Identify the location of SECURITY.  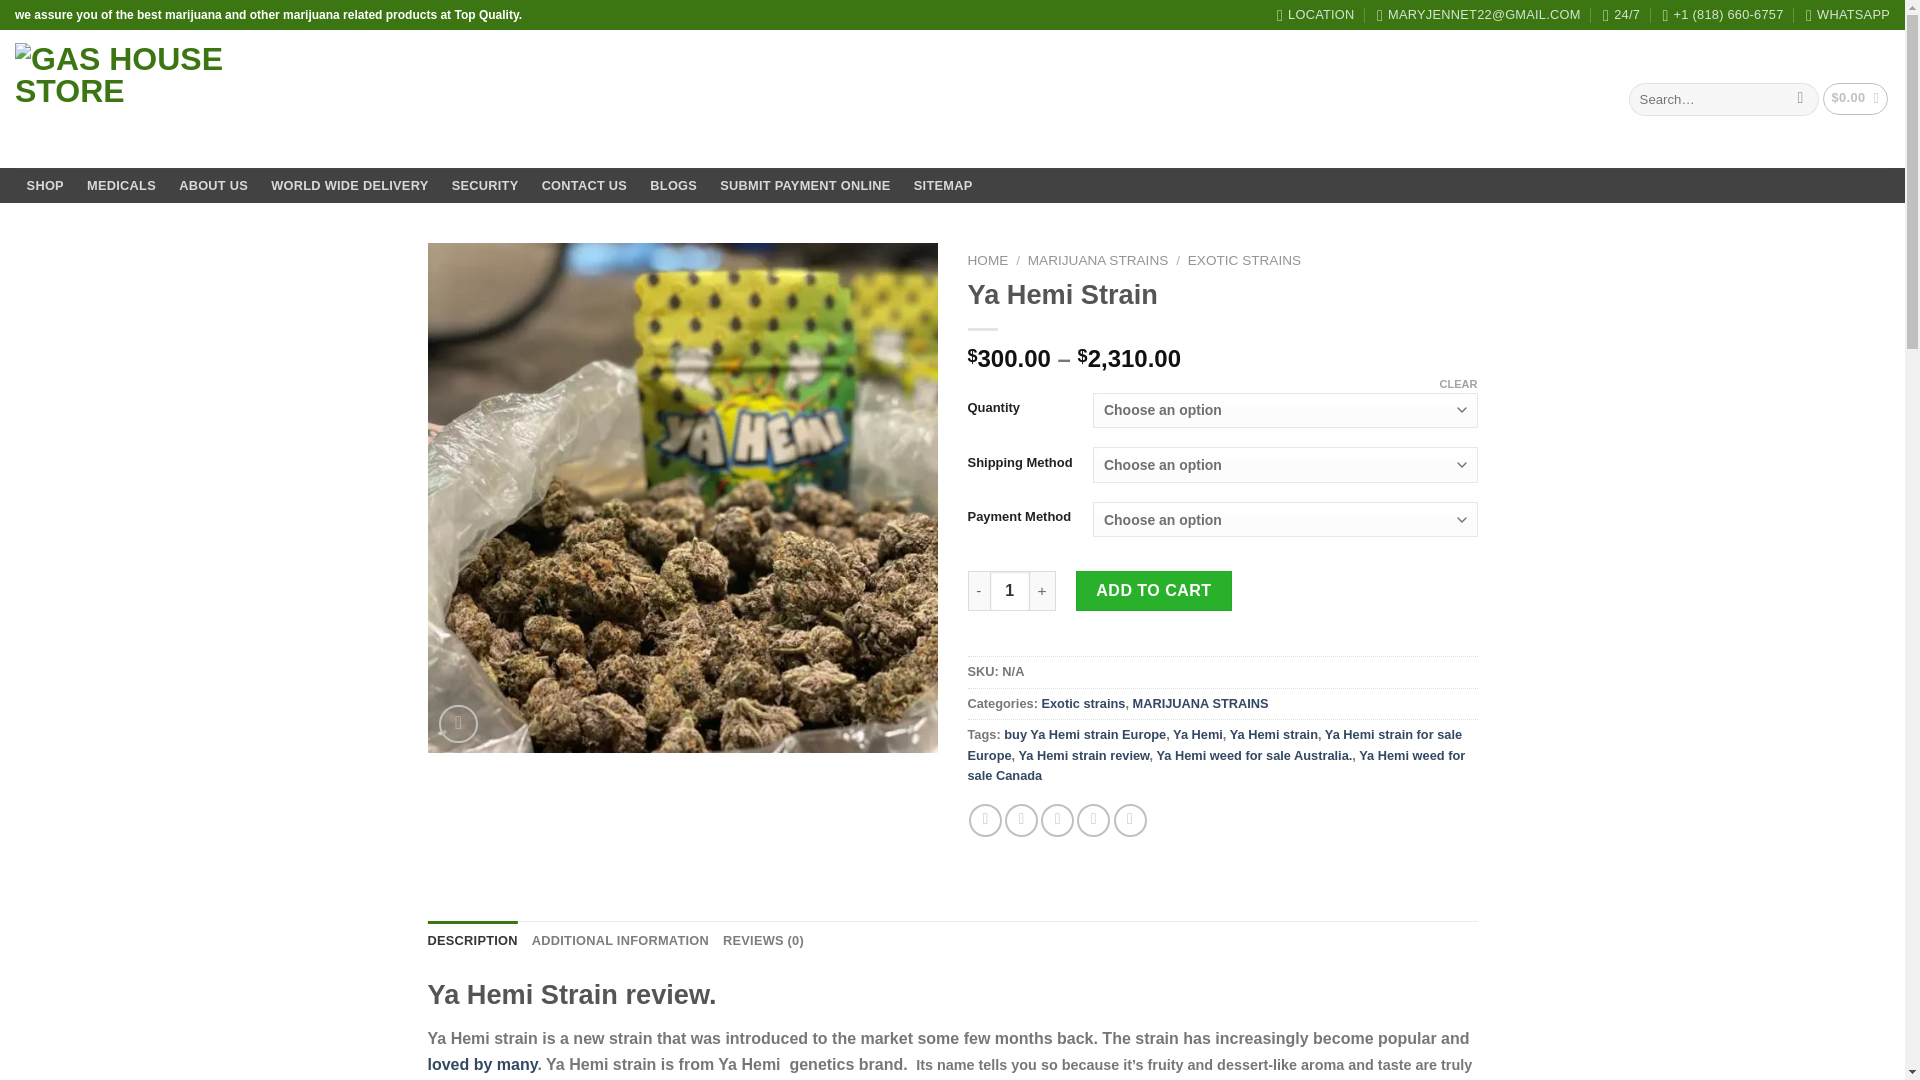
(484, 186).